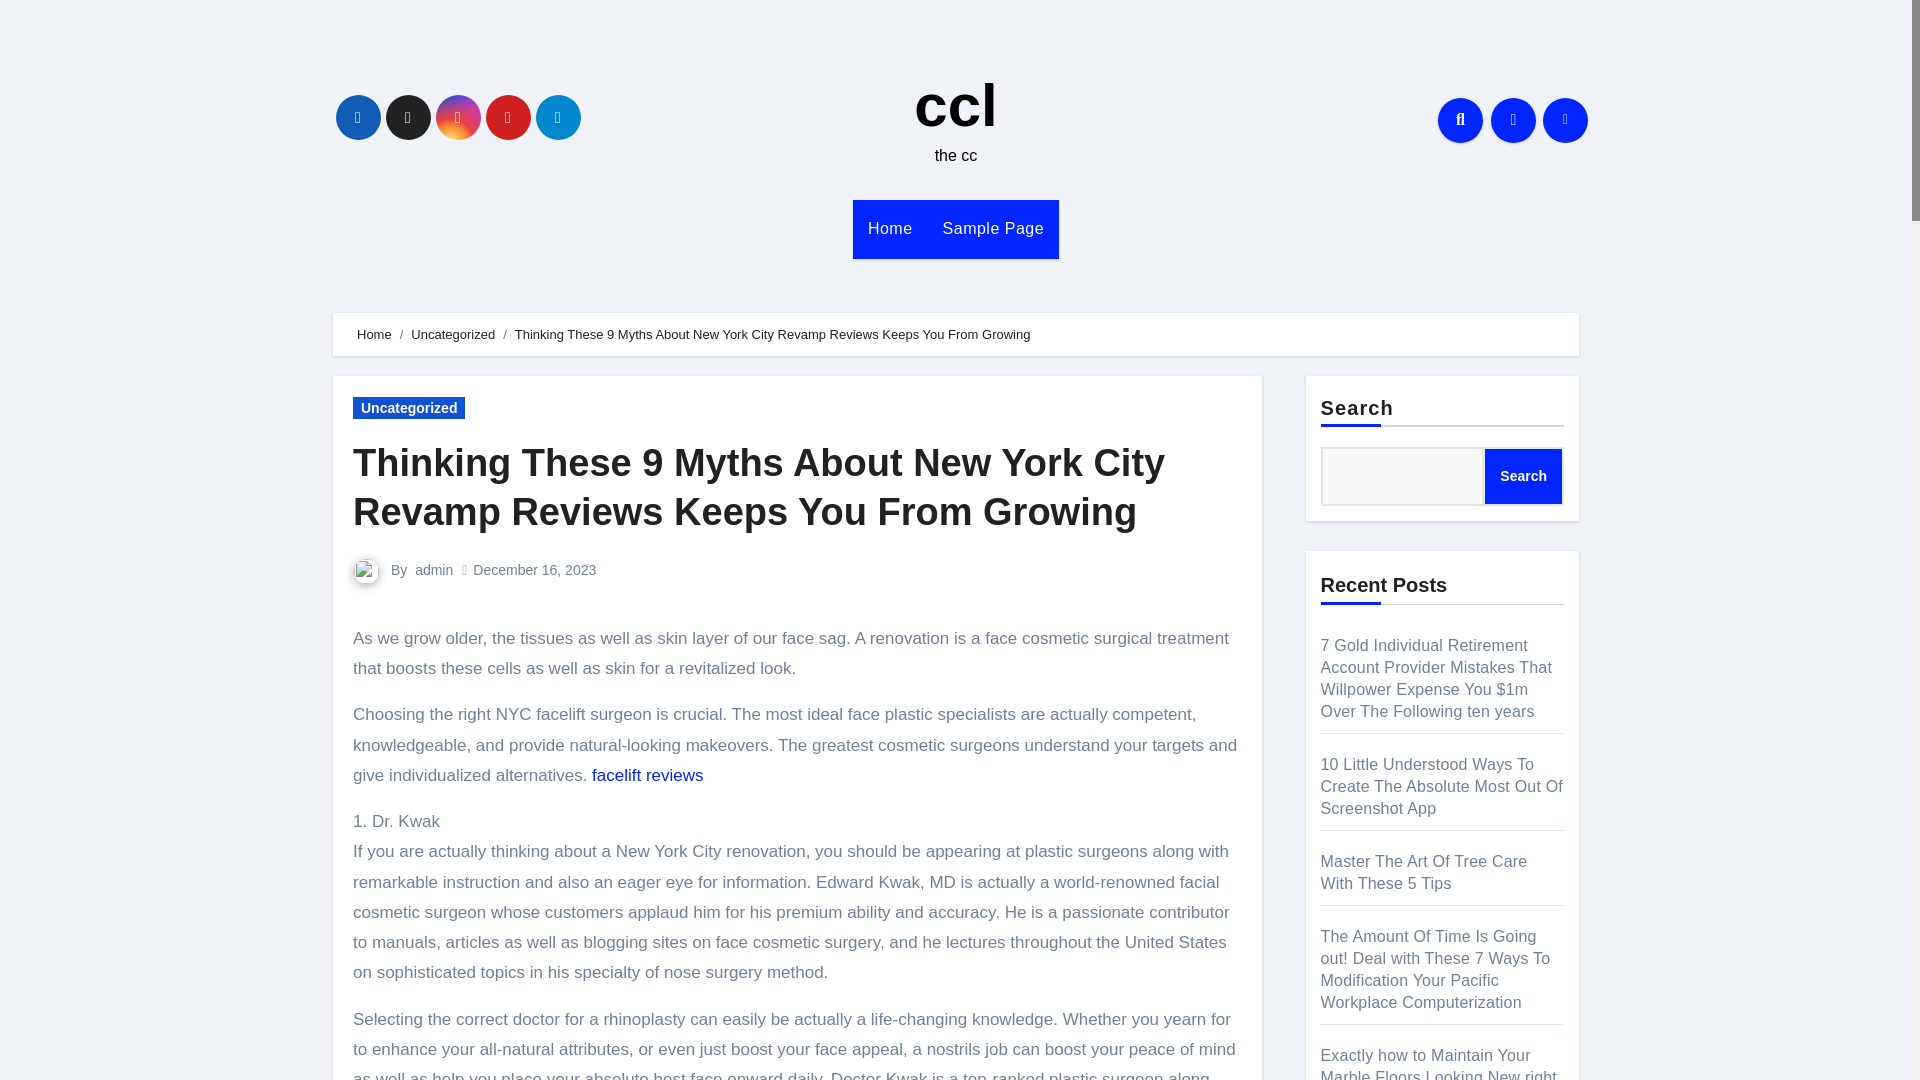 The width and height of the screenshot is (1920, 1080). Describe the element at coordinates (993, 228) in the screenshot. I see `Sample Page` at that location.